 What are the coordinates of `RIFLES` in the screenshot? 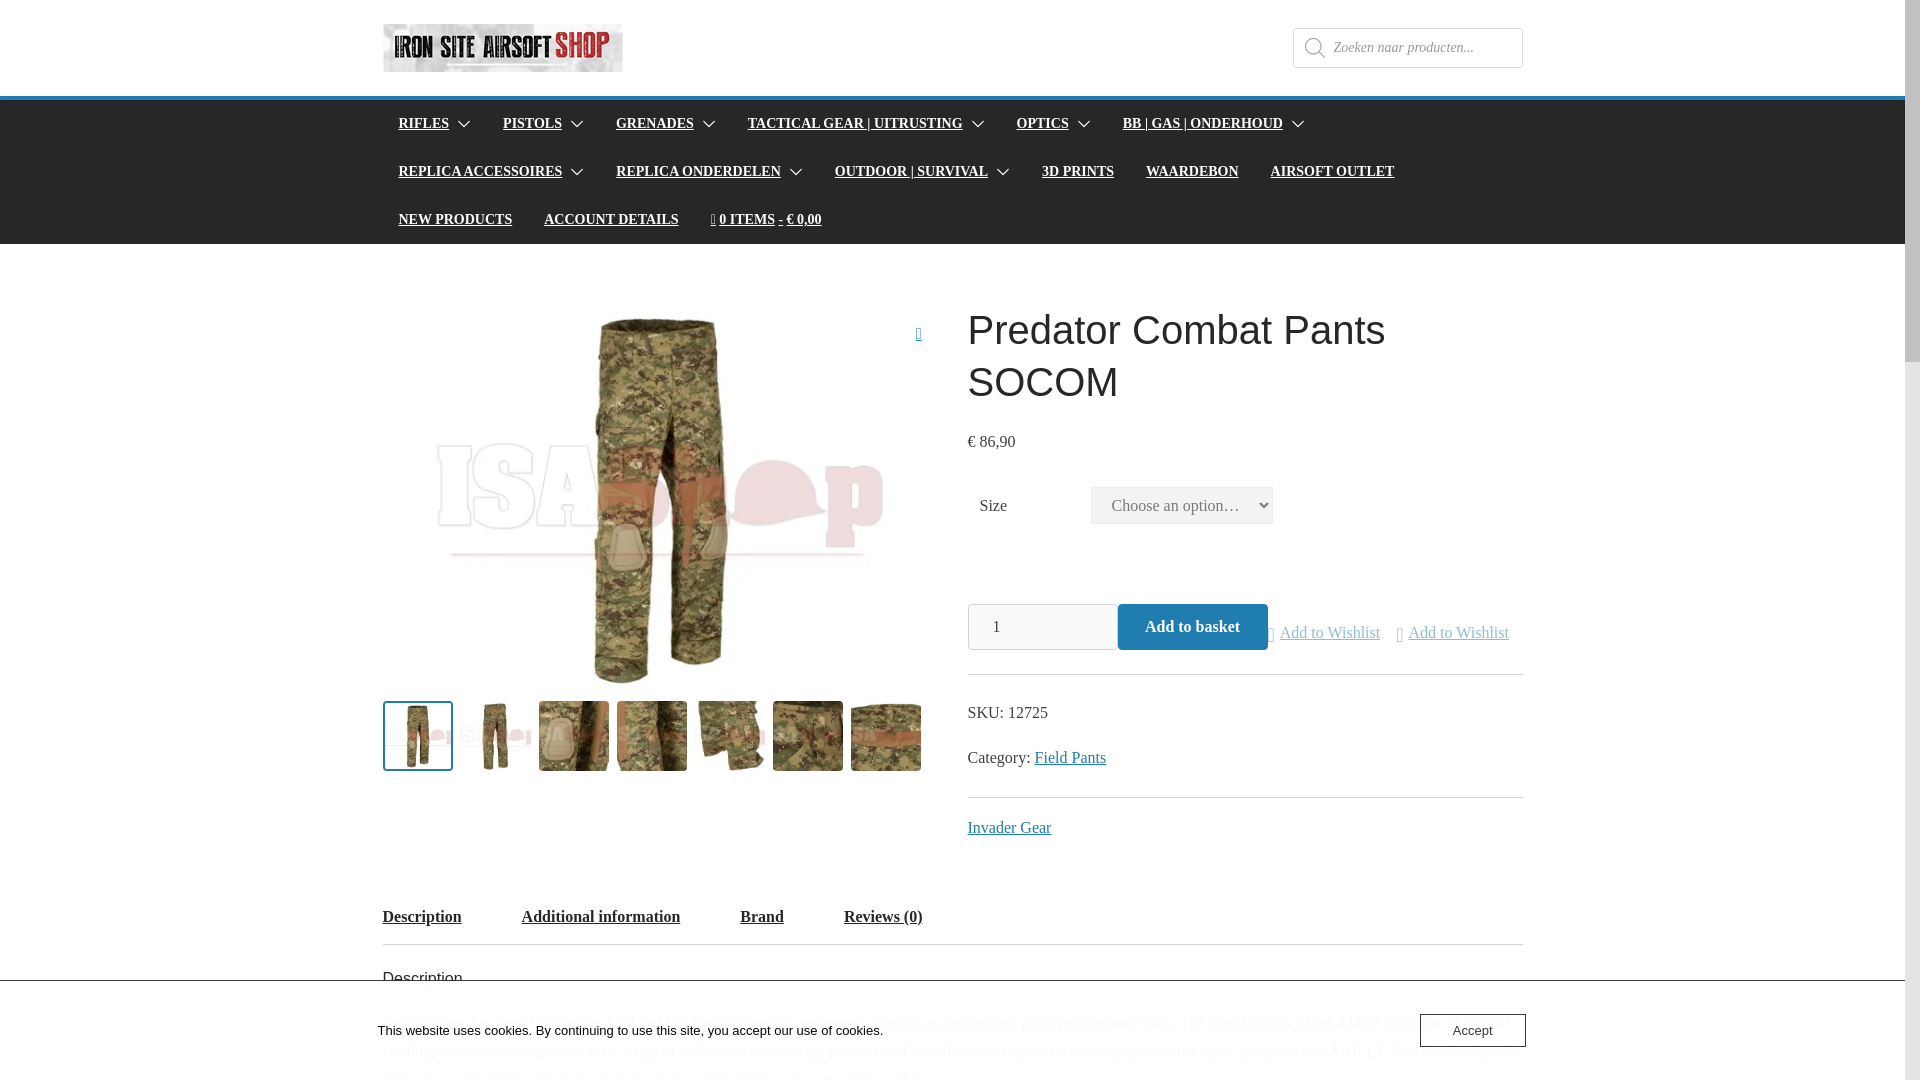 It's located at (423, 124).